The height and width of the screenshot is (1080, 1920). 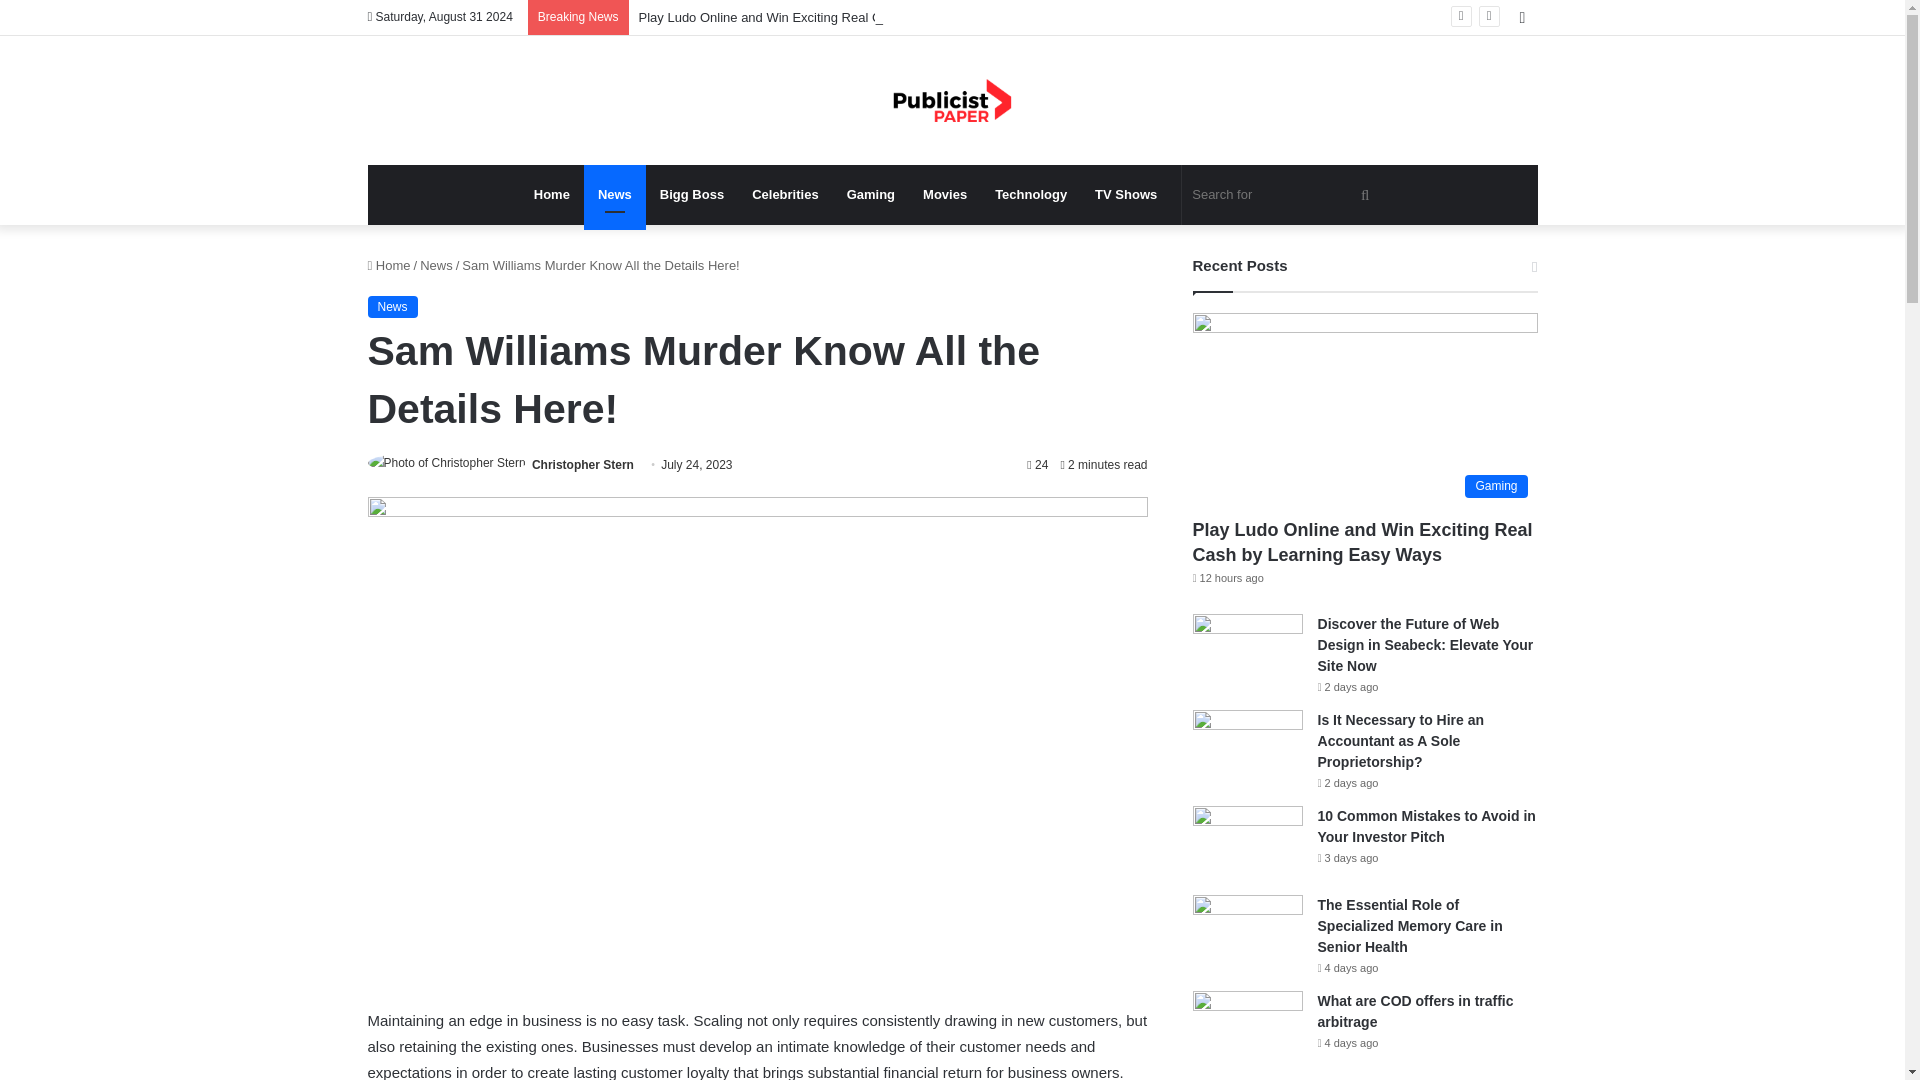 I want to click on News, so click(x=393, y=306).